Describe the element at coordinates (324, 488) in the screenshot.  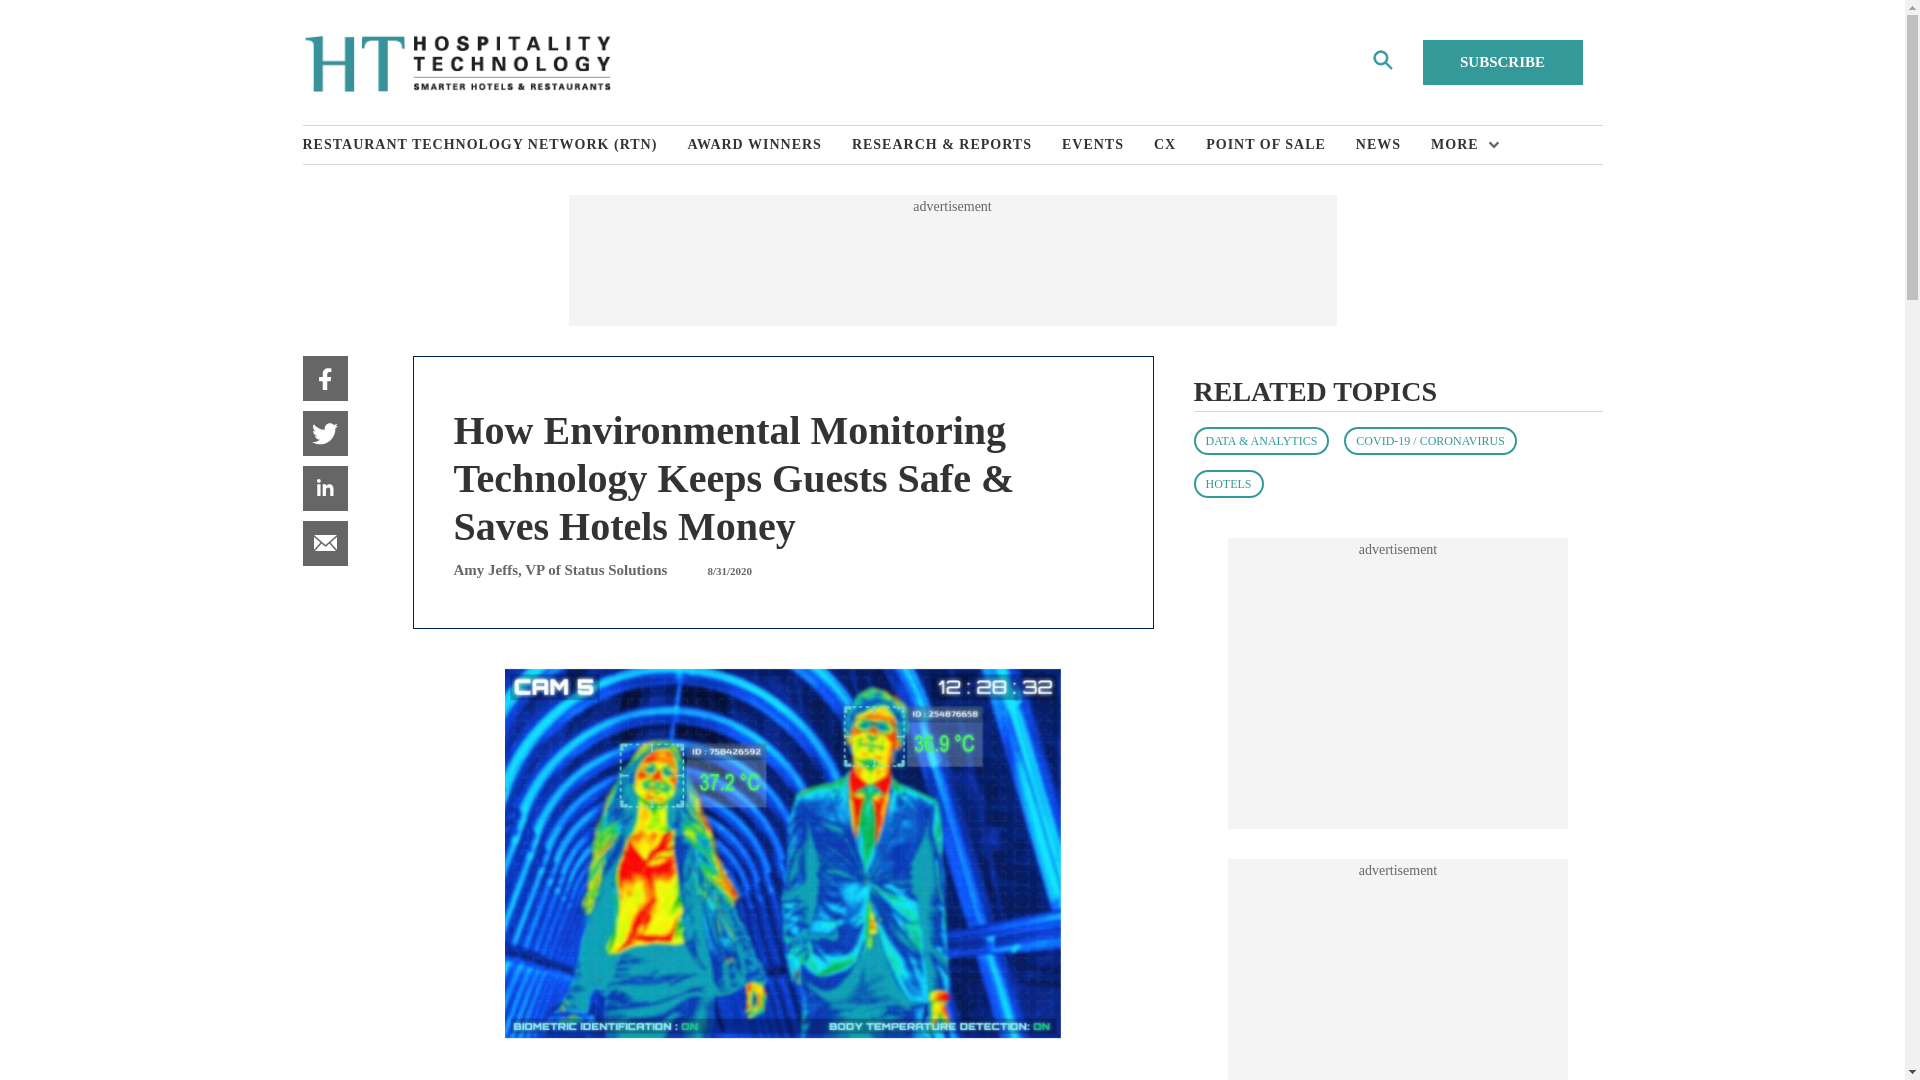
I see `linkedIn` at that location.